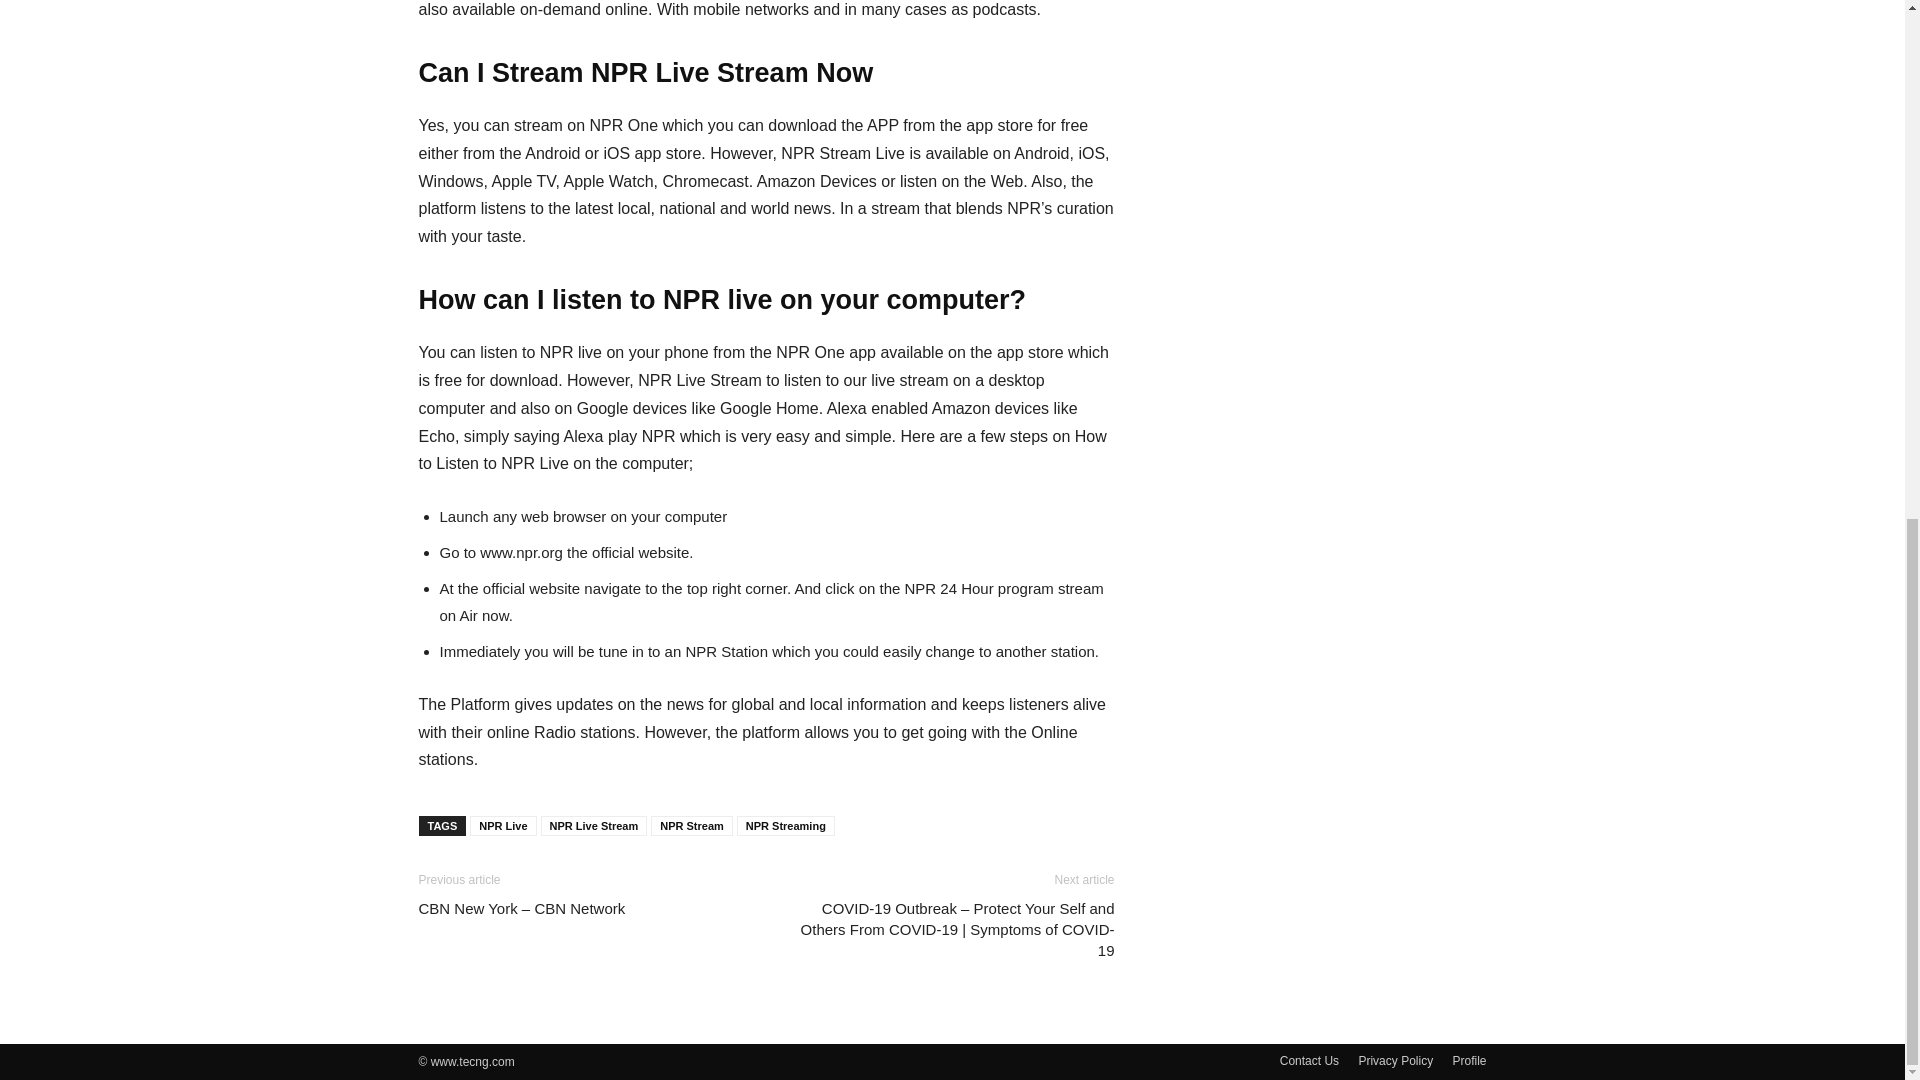  Describe the element at coordinates (502, 826) in the screenshot. I see `NPR Live` at that location.